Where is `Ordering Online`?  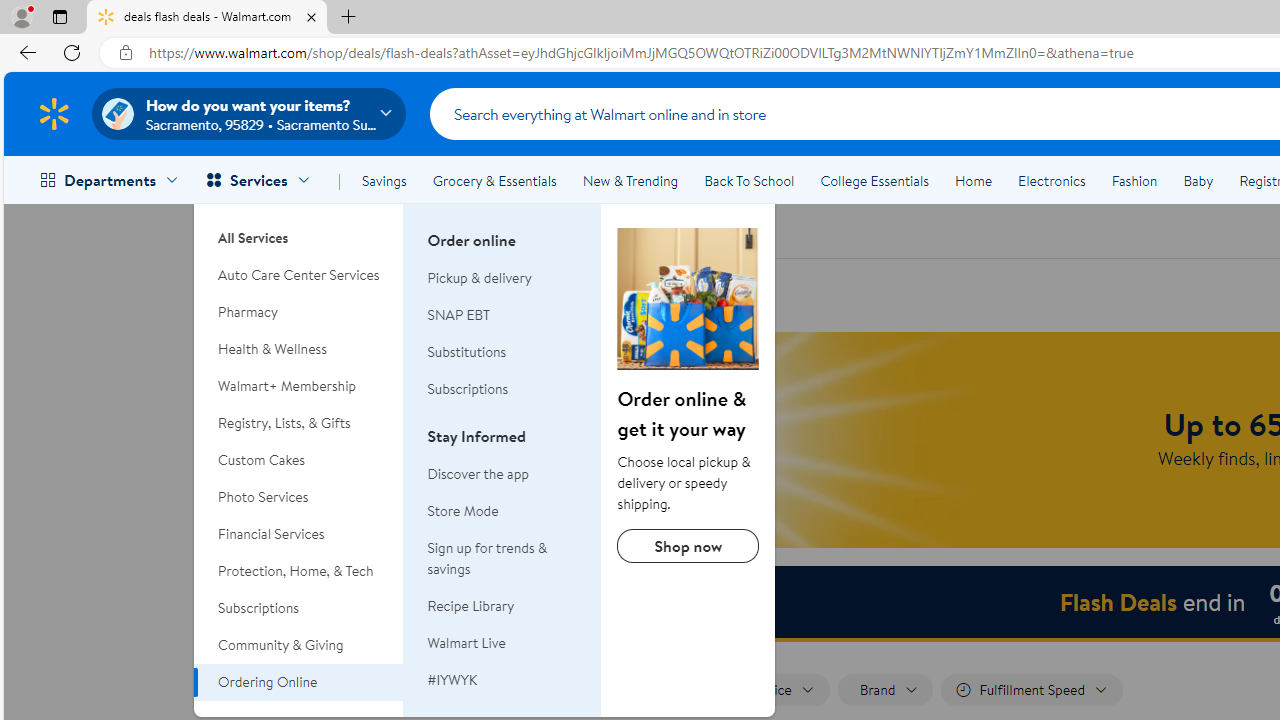 Ordering Online is located at coordinates (688, 299).